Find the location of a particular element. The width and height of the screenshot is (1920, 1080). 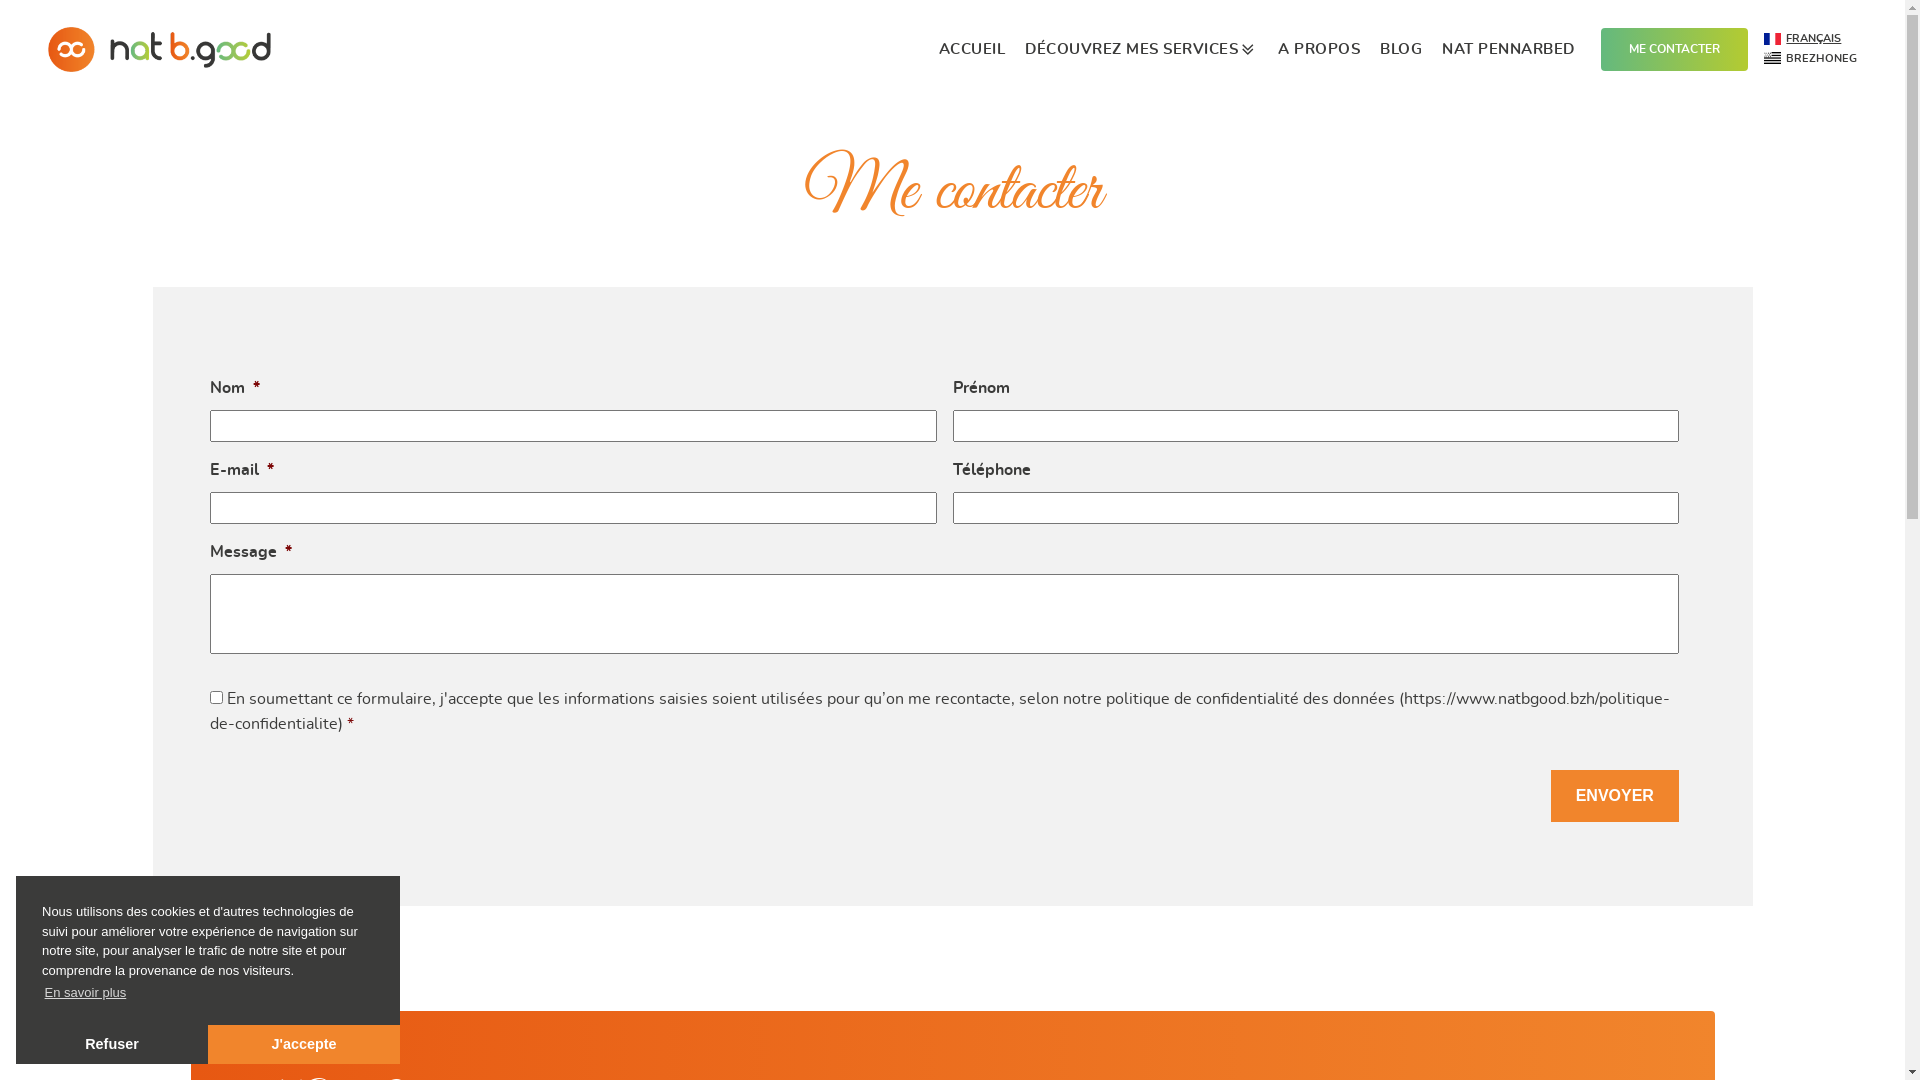

NAT PENNARBED is located at coordinates (1508, 50).